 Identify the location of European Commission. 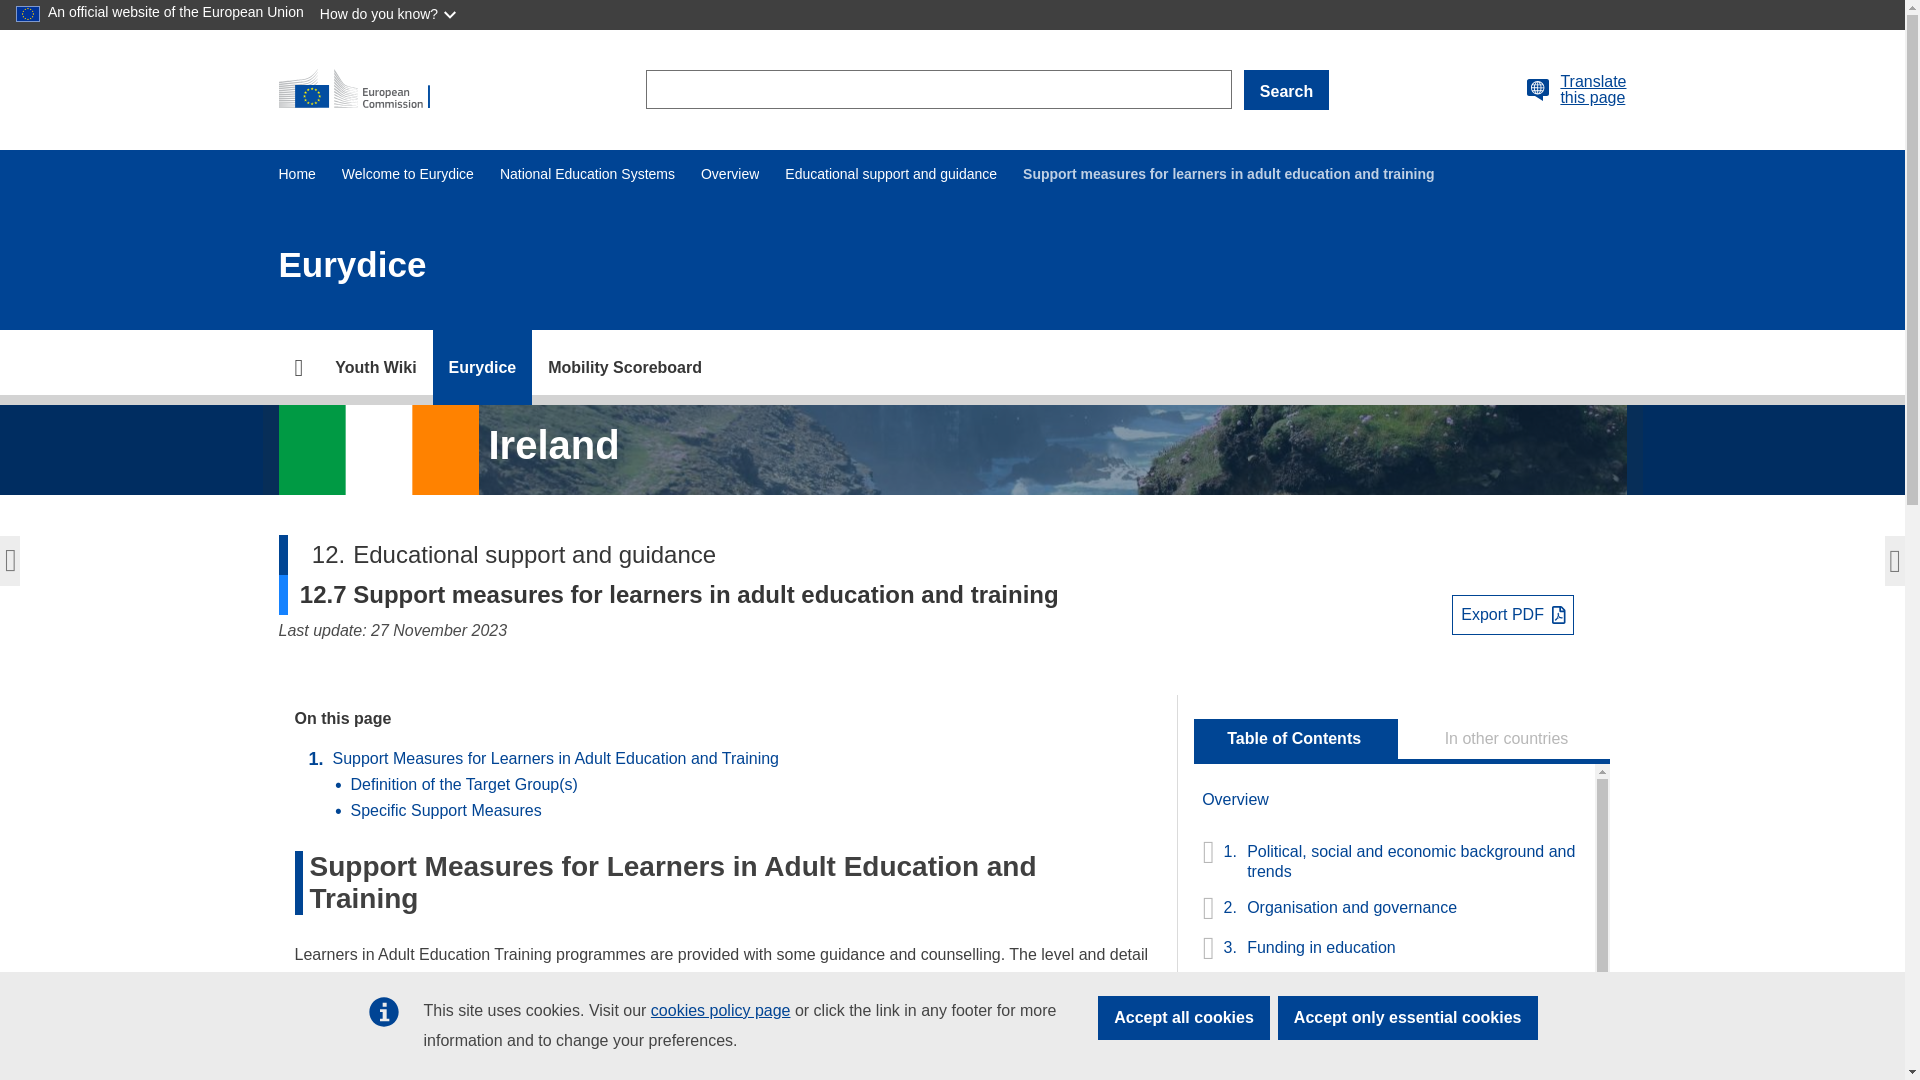
(362, 90).